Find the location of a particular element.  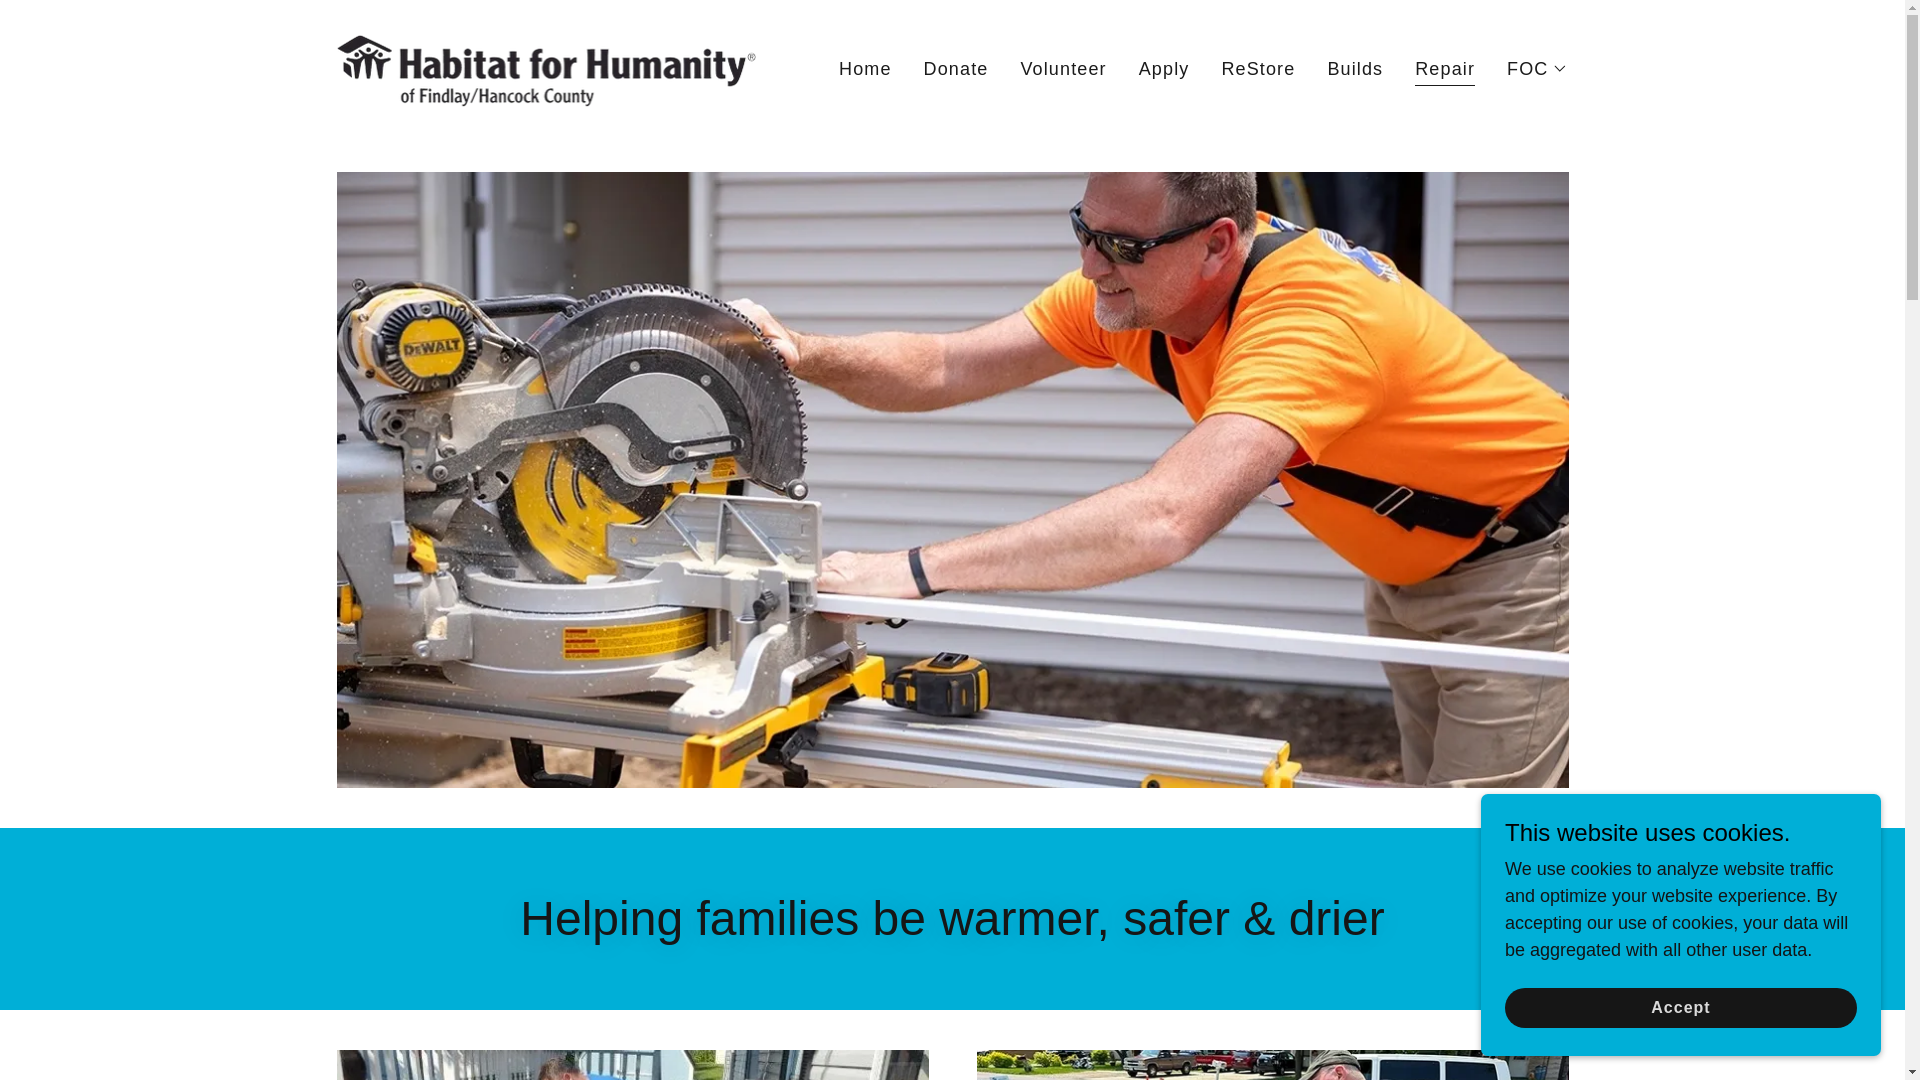

Builds is located at coordinates (1354, 68).